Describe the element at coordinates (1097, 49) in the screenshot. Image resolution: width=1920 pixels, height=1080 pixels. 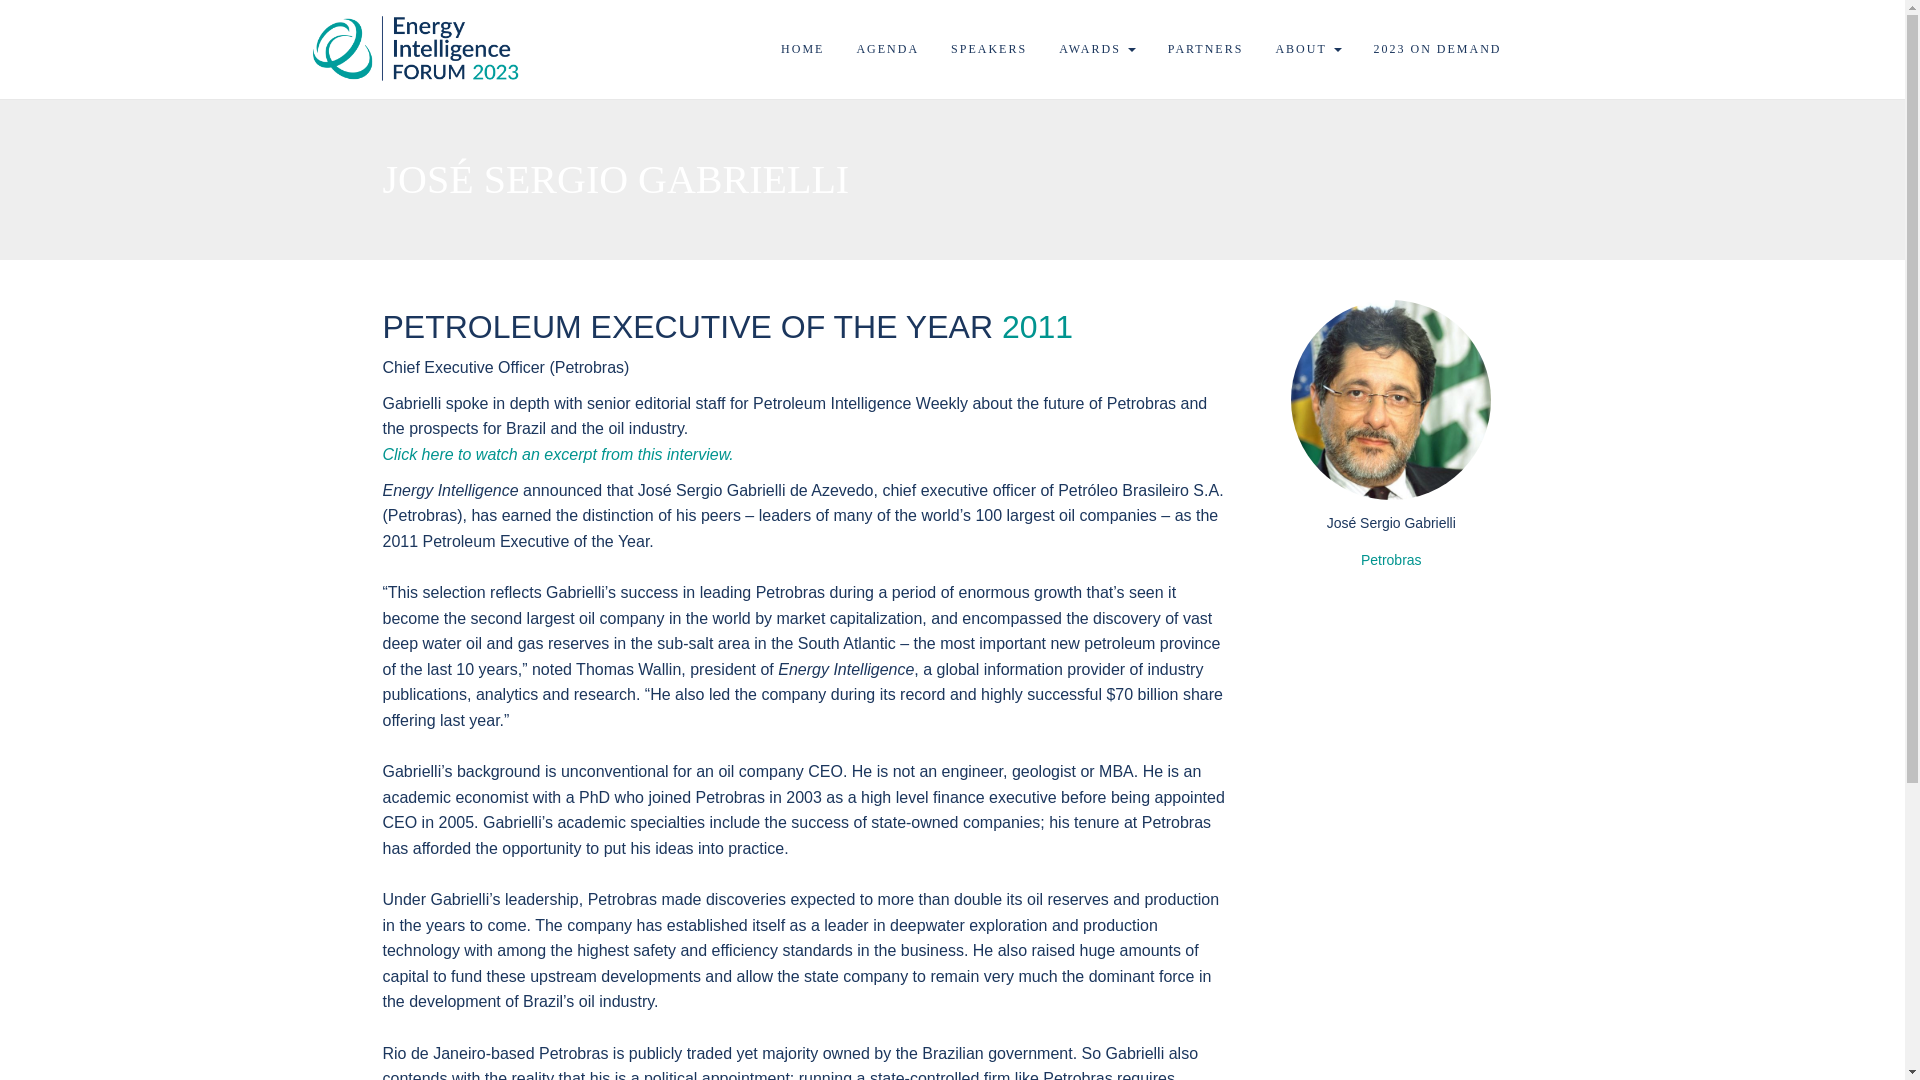
I see `AWARDS` at that location.